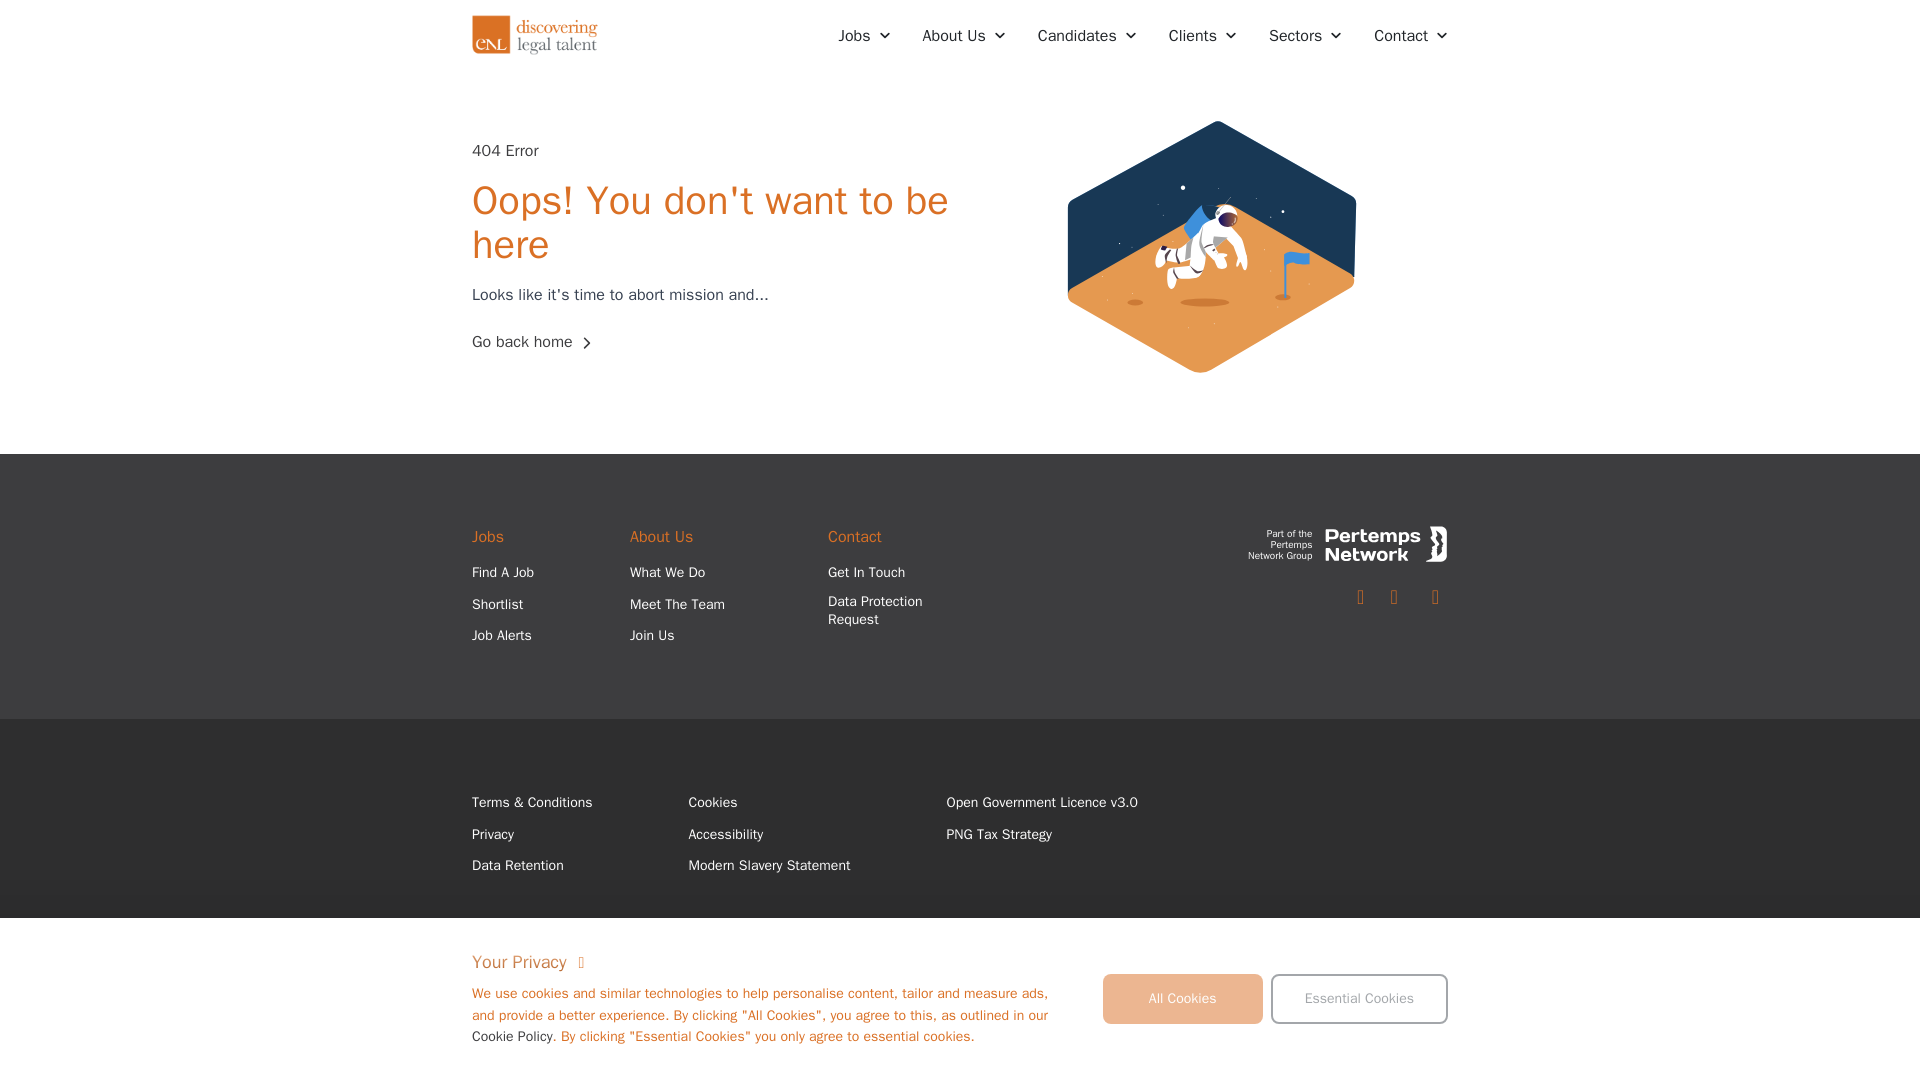 Image resolution: width=1920 pixels, height=1080 pixels. What do you see at coordinates (1410, 36) in the screenshot?
I see `Open Contact dropdown` at bounding box center [1410, 36].